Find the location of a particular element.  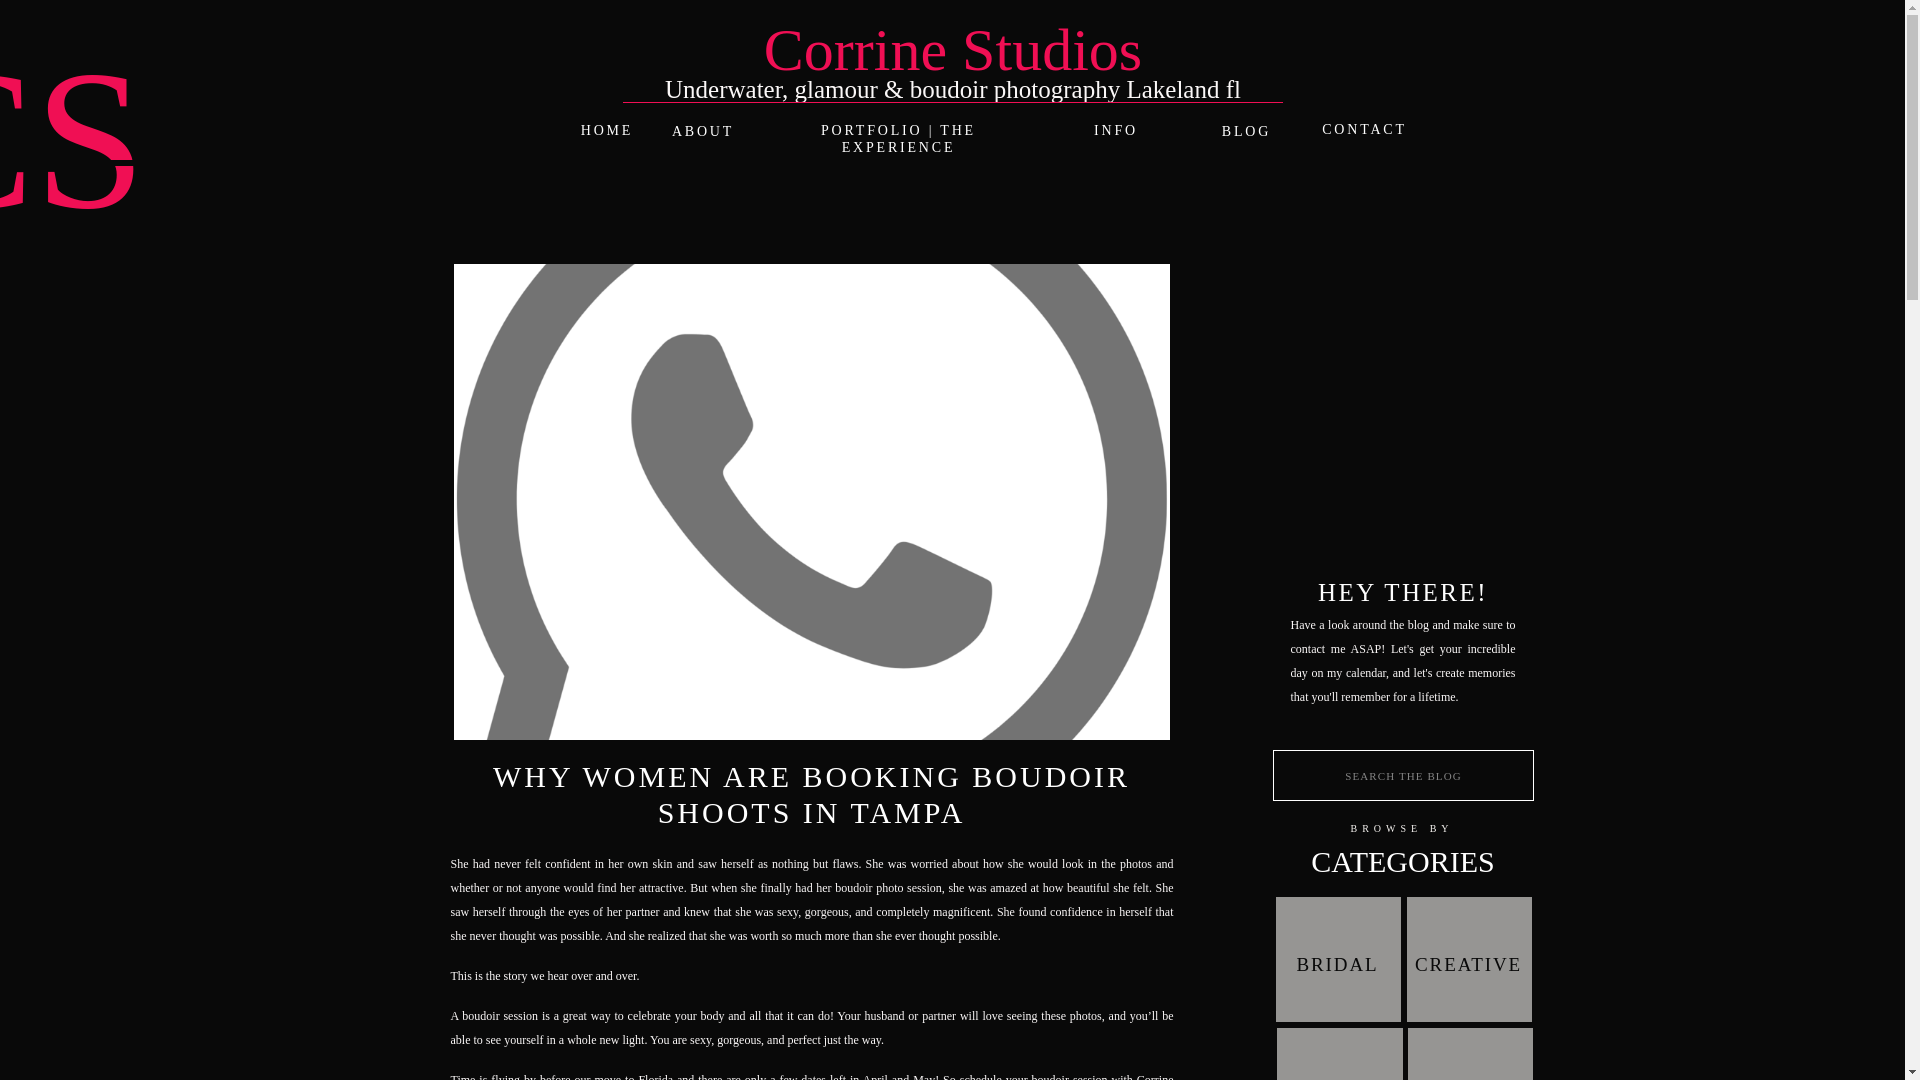

DESTINATION is located at coordinates (1340, 1078).